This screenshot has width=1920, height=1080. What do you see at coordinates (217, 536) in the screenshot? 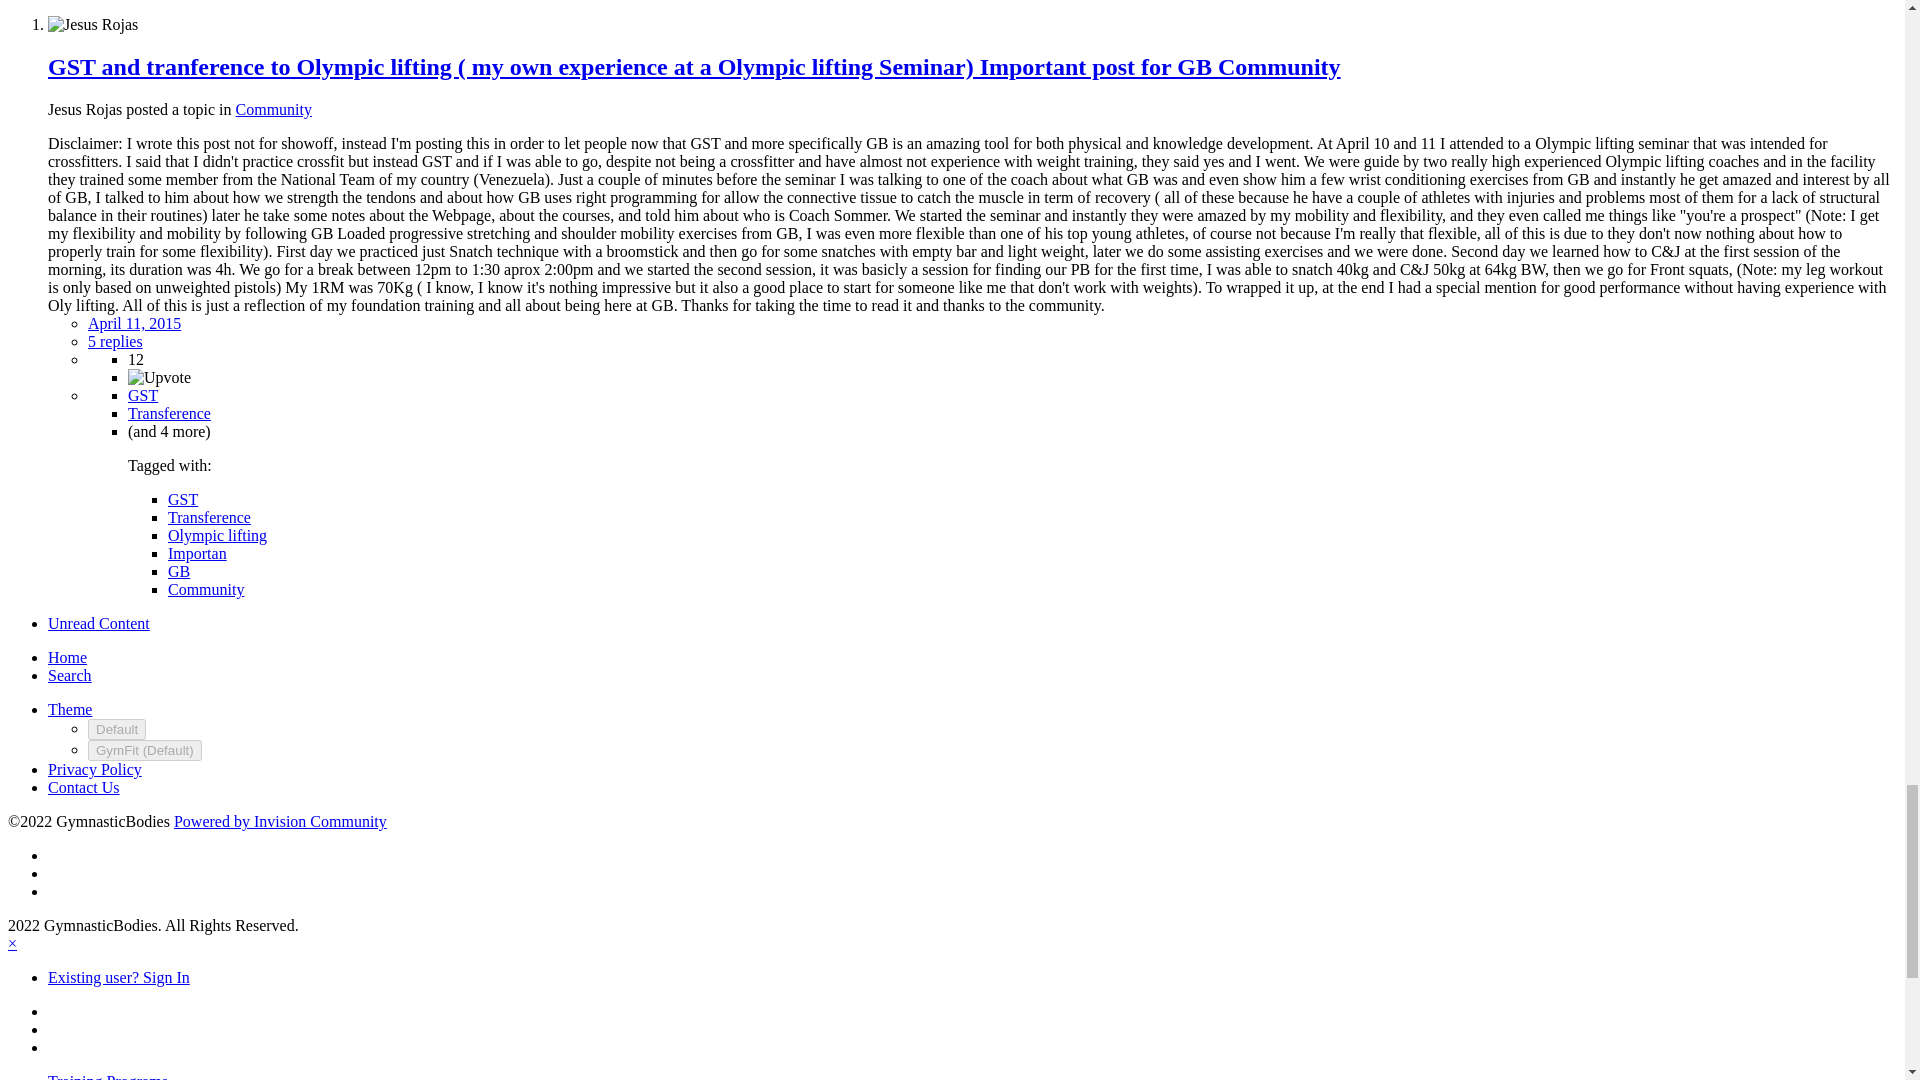
I see `Find other content tagged with 'Olympic lifting'` at bounding box center [217, 536].